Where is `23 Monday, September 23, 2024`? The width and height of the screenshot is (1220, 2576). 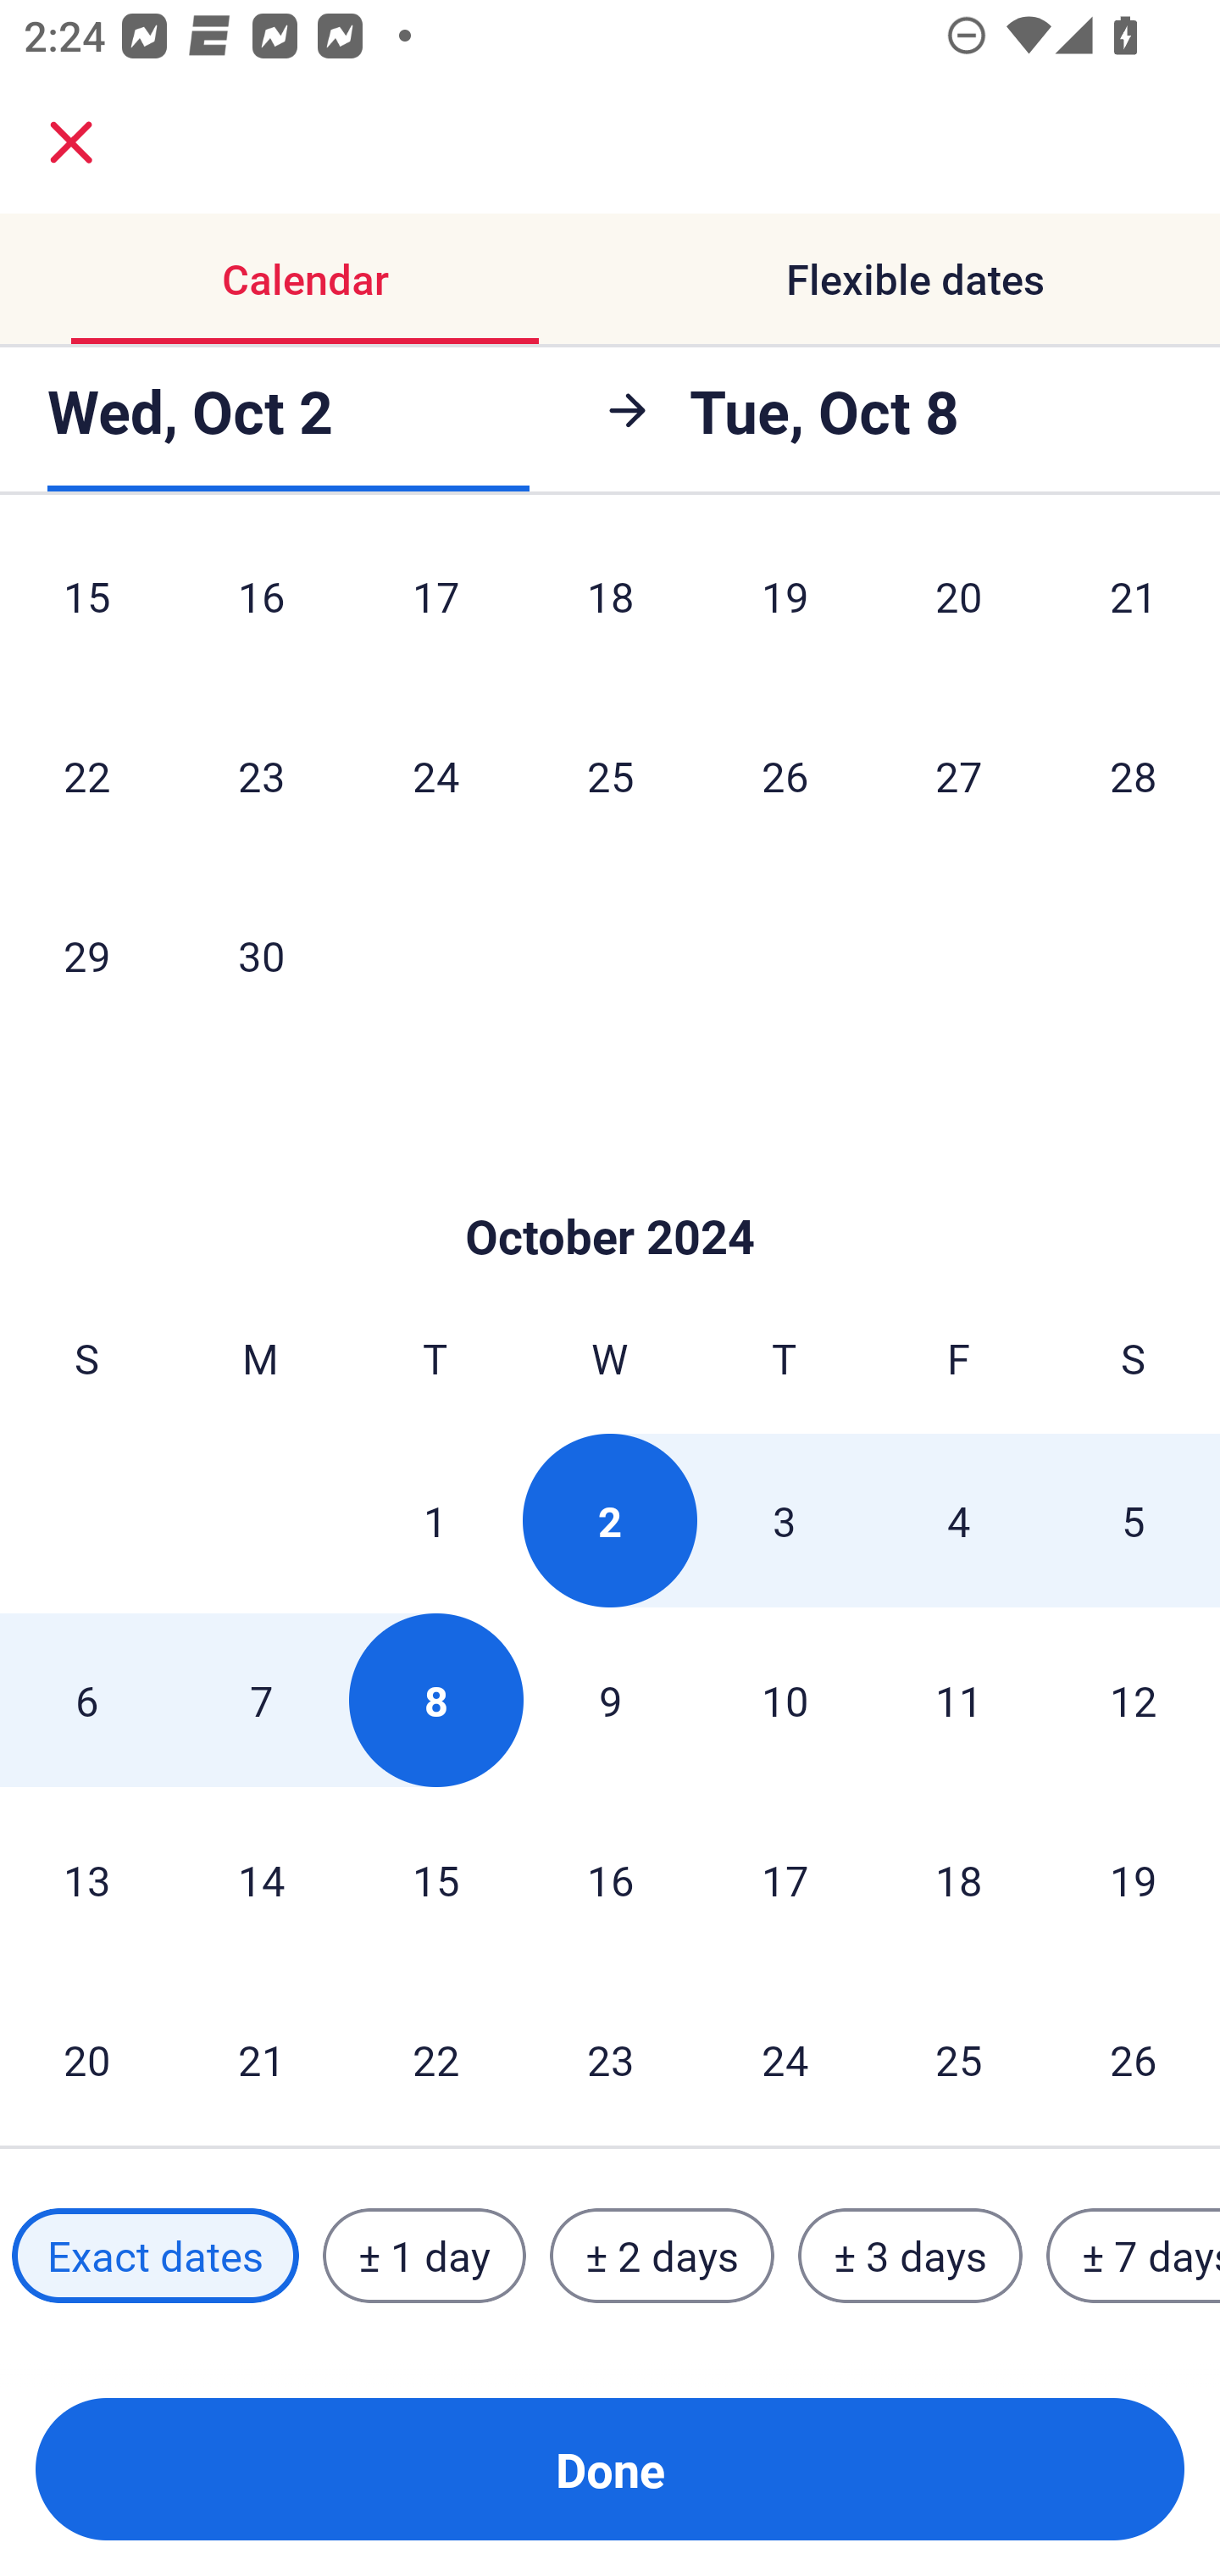 23 Monday, September 23, 2024 is located at coordinates (261, 774).